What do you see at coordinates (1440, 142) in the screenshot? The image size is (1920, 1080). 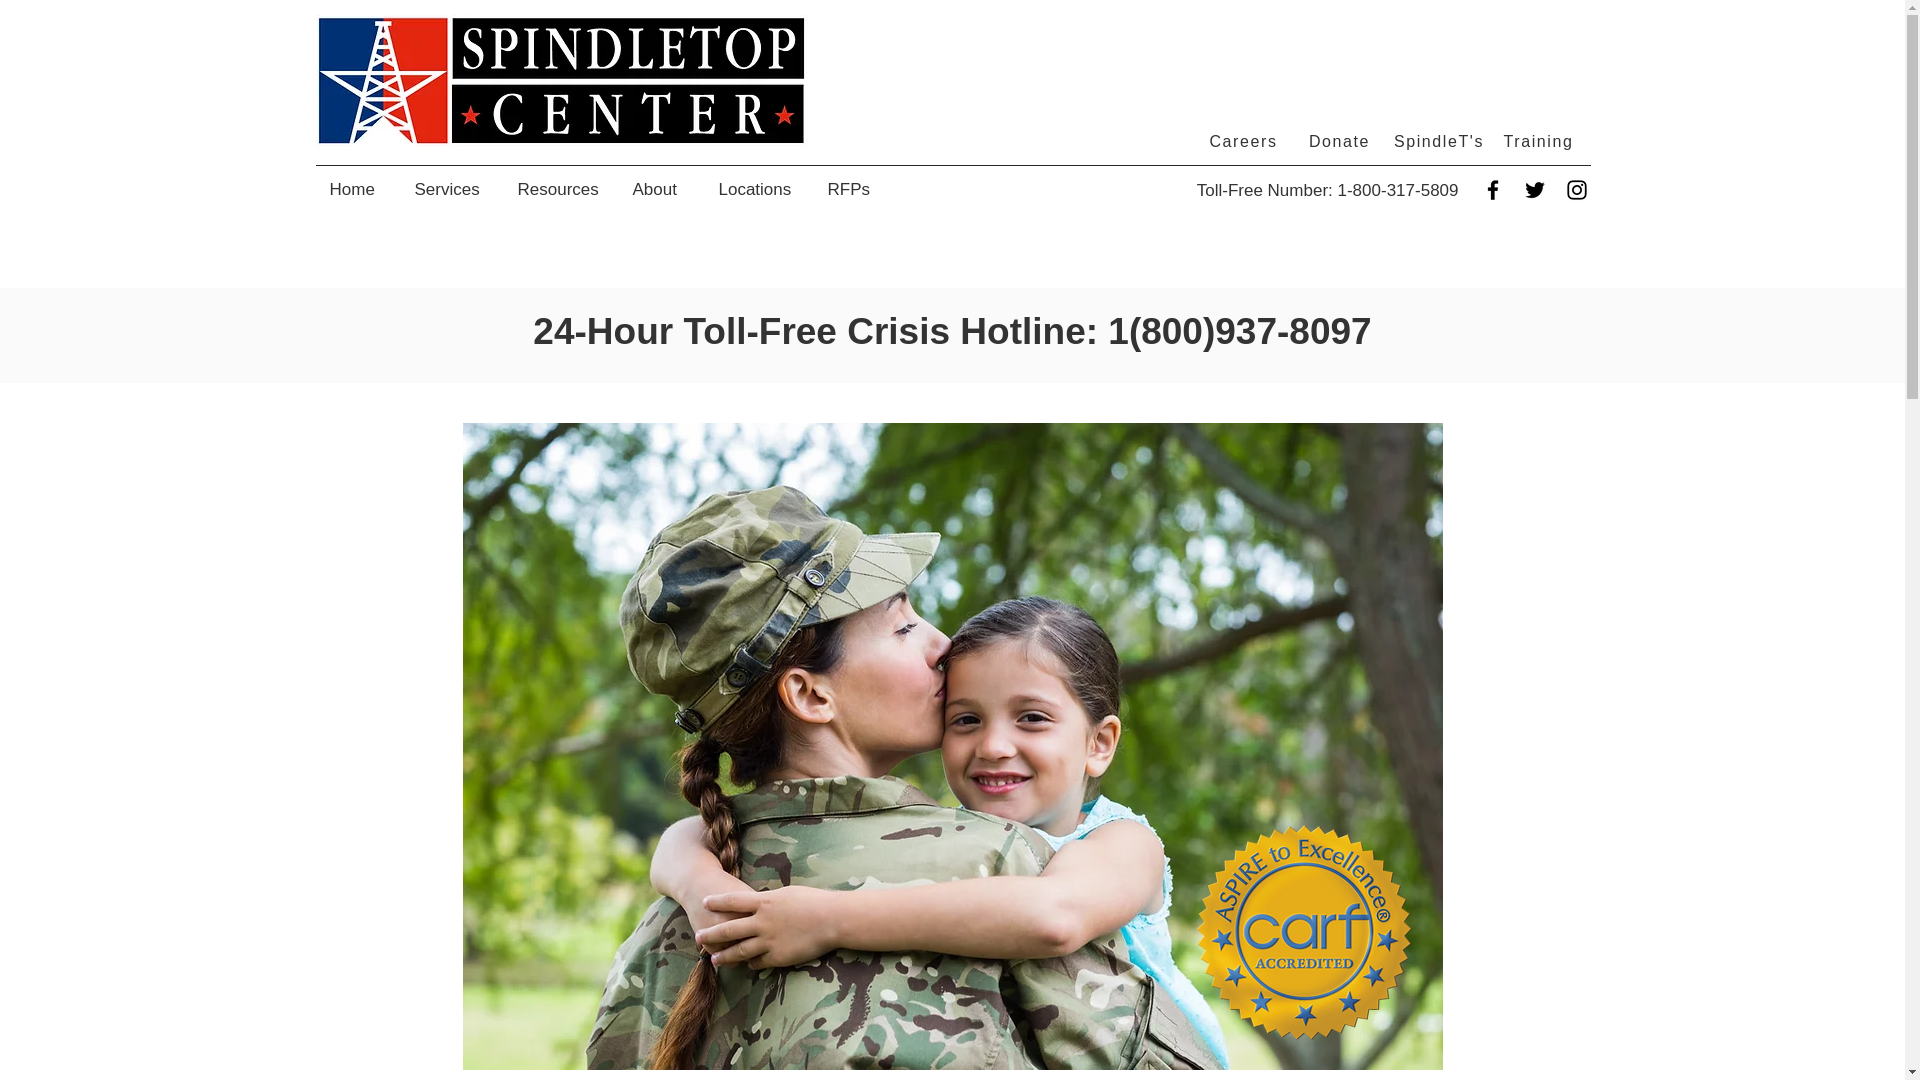 I see `SpindleT's` at bounding box center [1440, 142].